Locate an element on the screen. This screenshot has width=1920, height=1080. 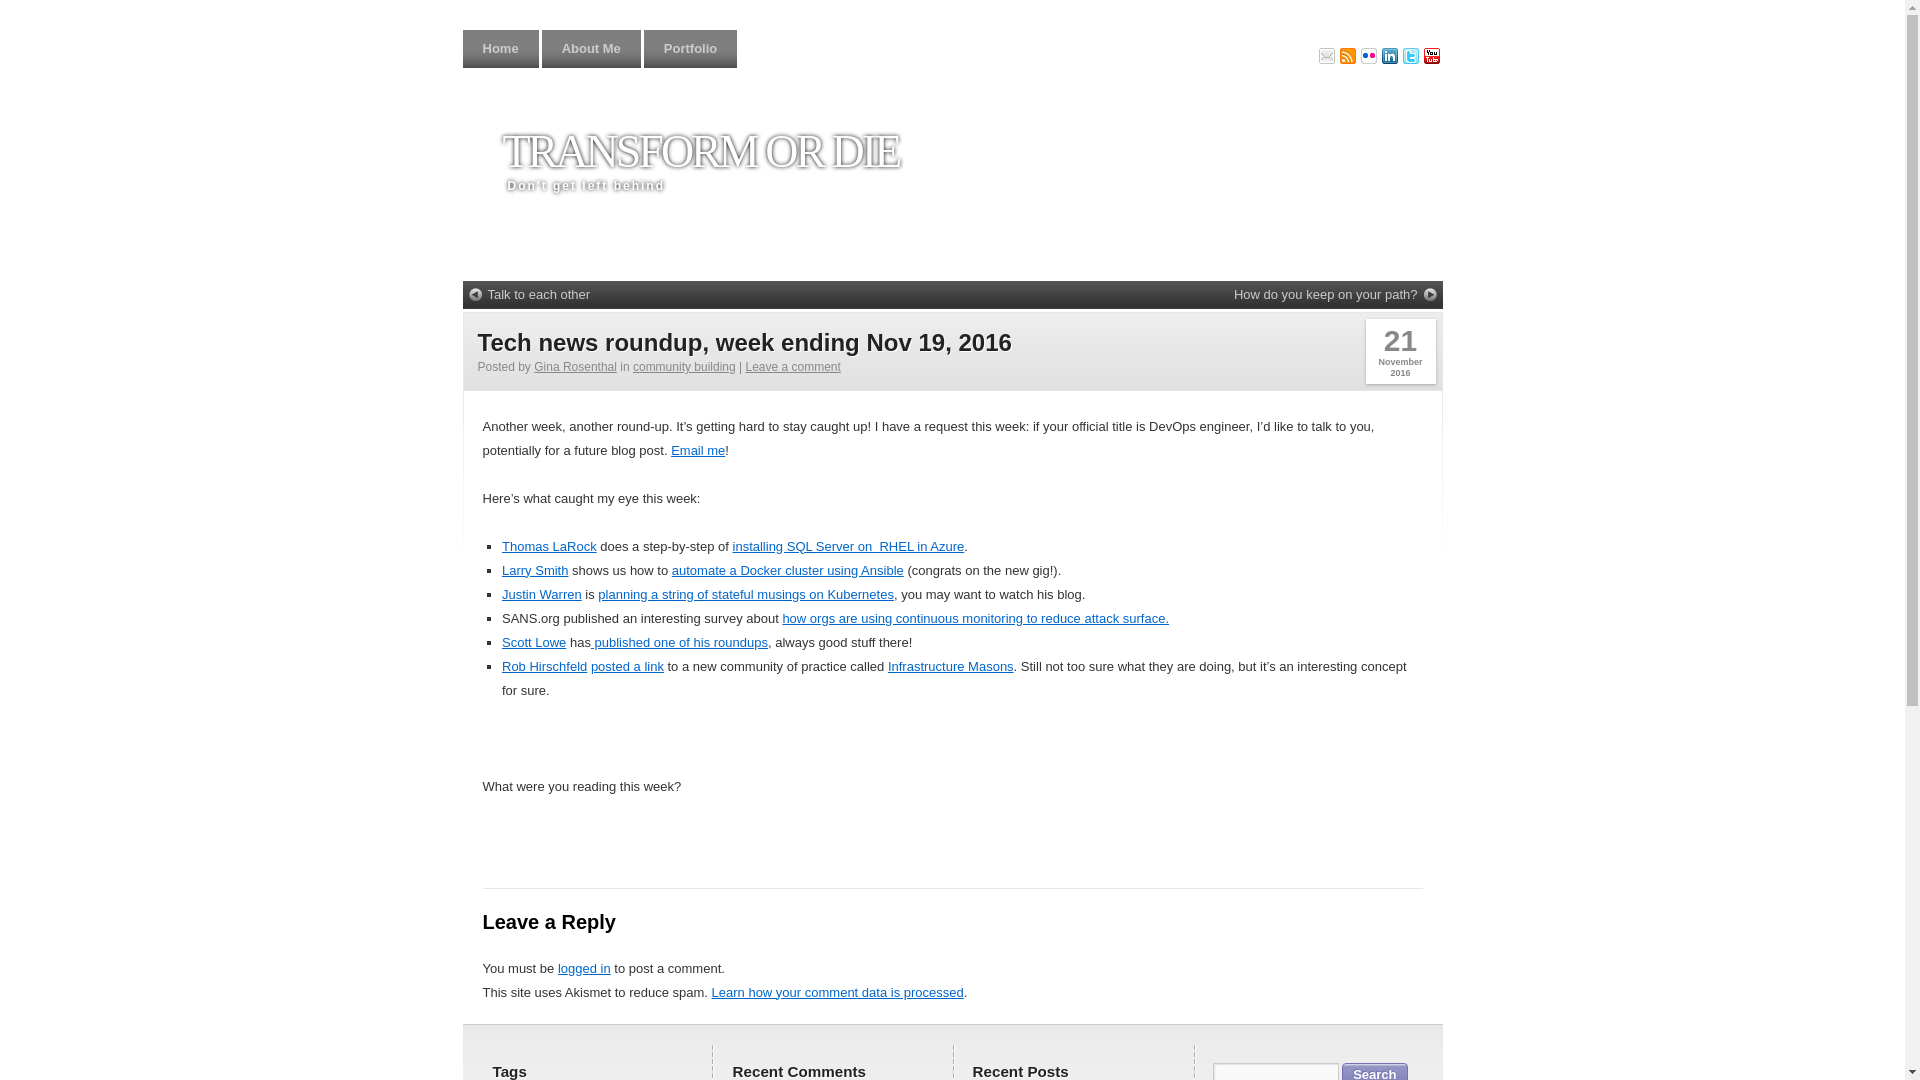
Gina Rosenthal is located at coordinates (574, 366).